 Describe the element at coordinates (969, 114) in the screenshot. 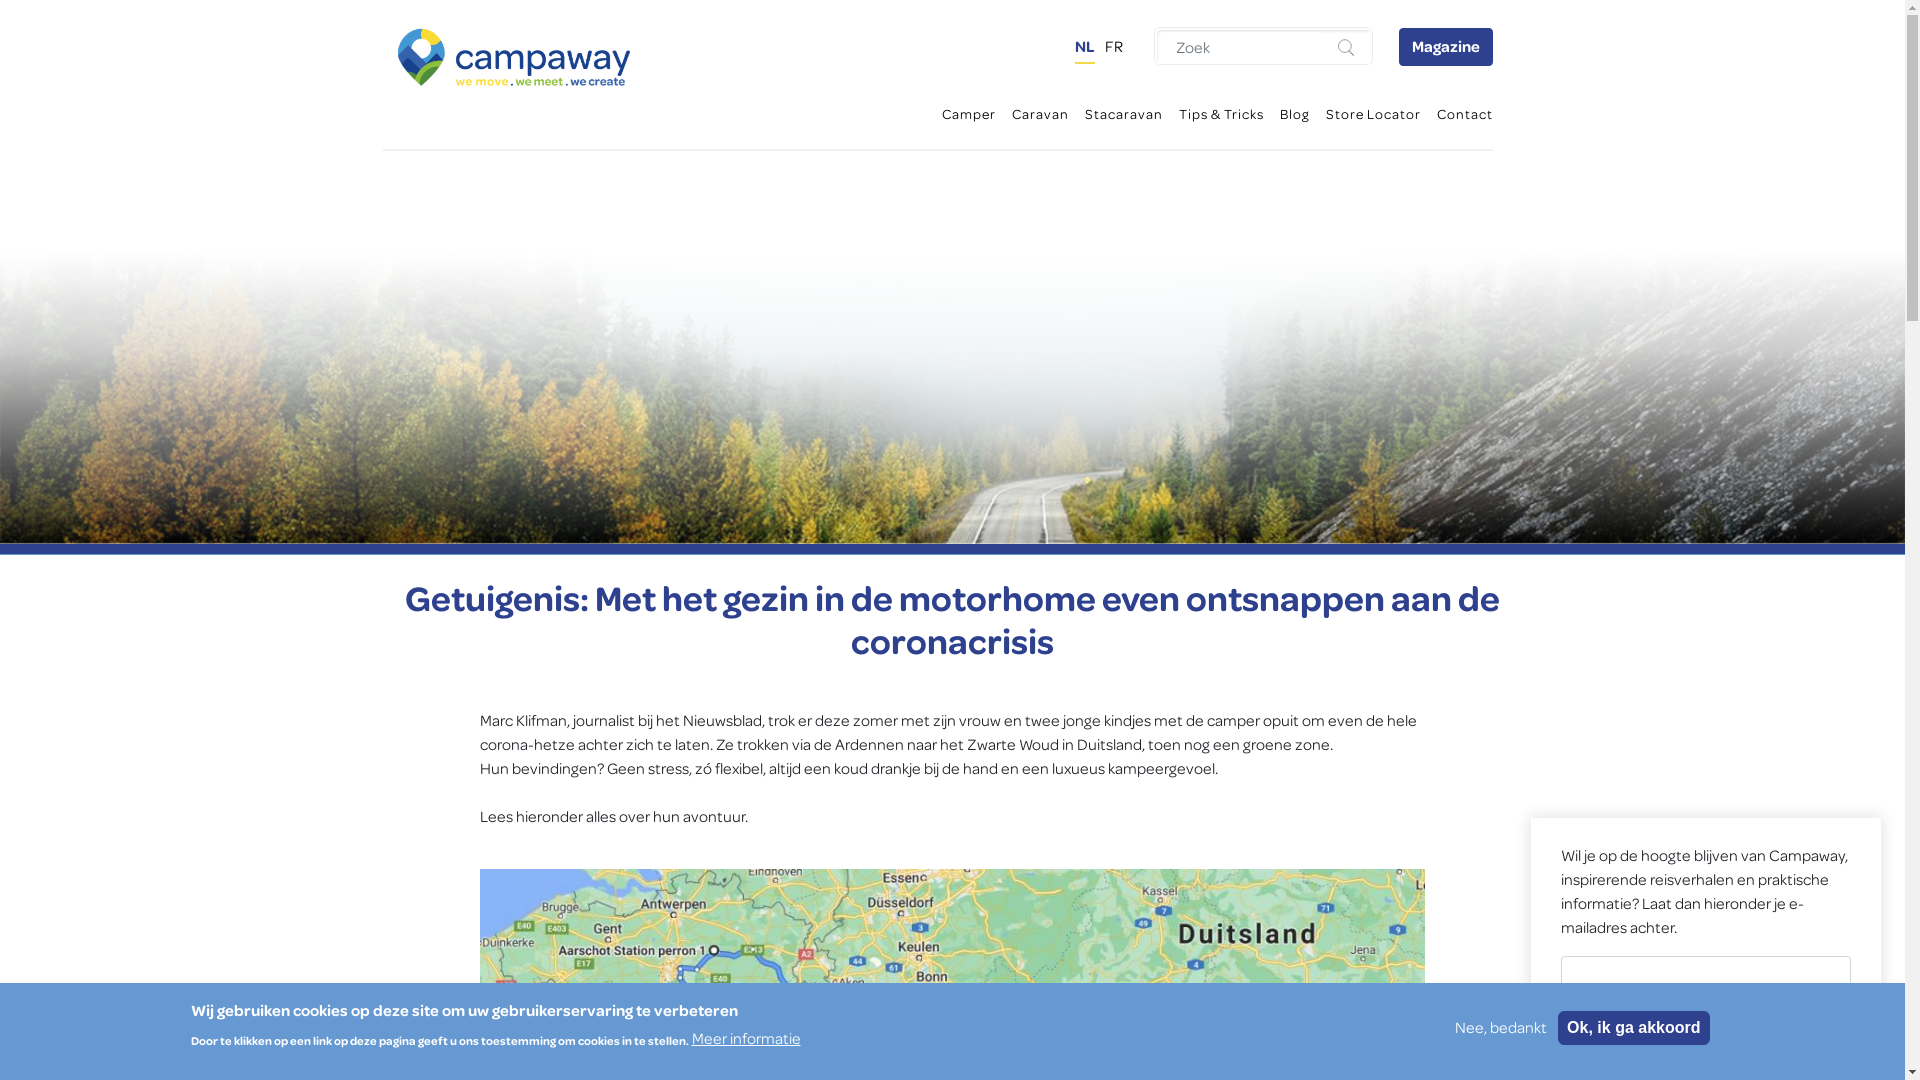

I see `Camper` at that location.